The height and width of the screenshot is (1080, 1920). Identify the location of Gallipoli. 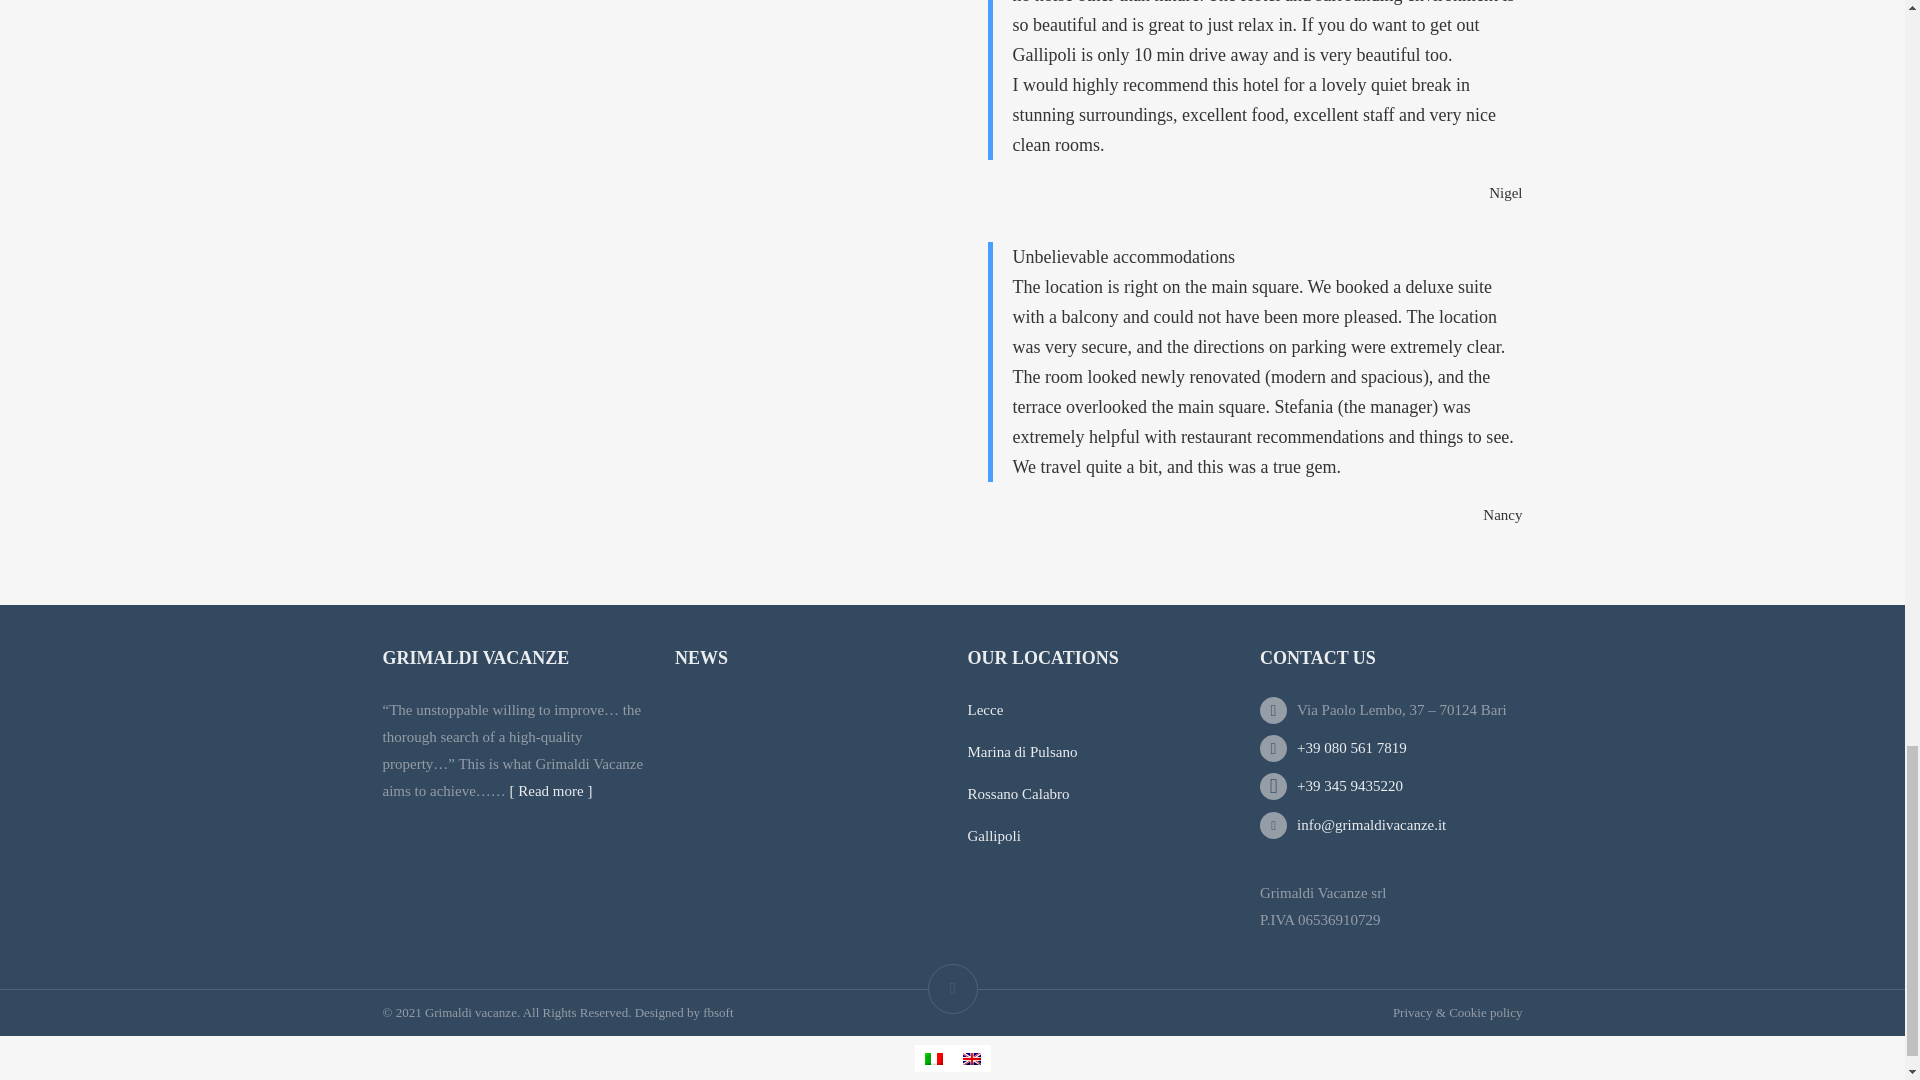
(994, 836).